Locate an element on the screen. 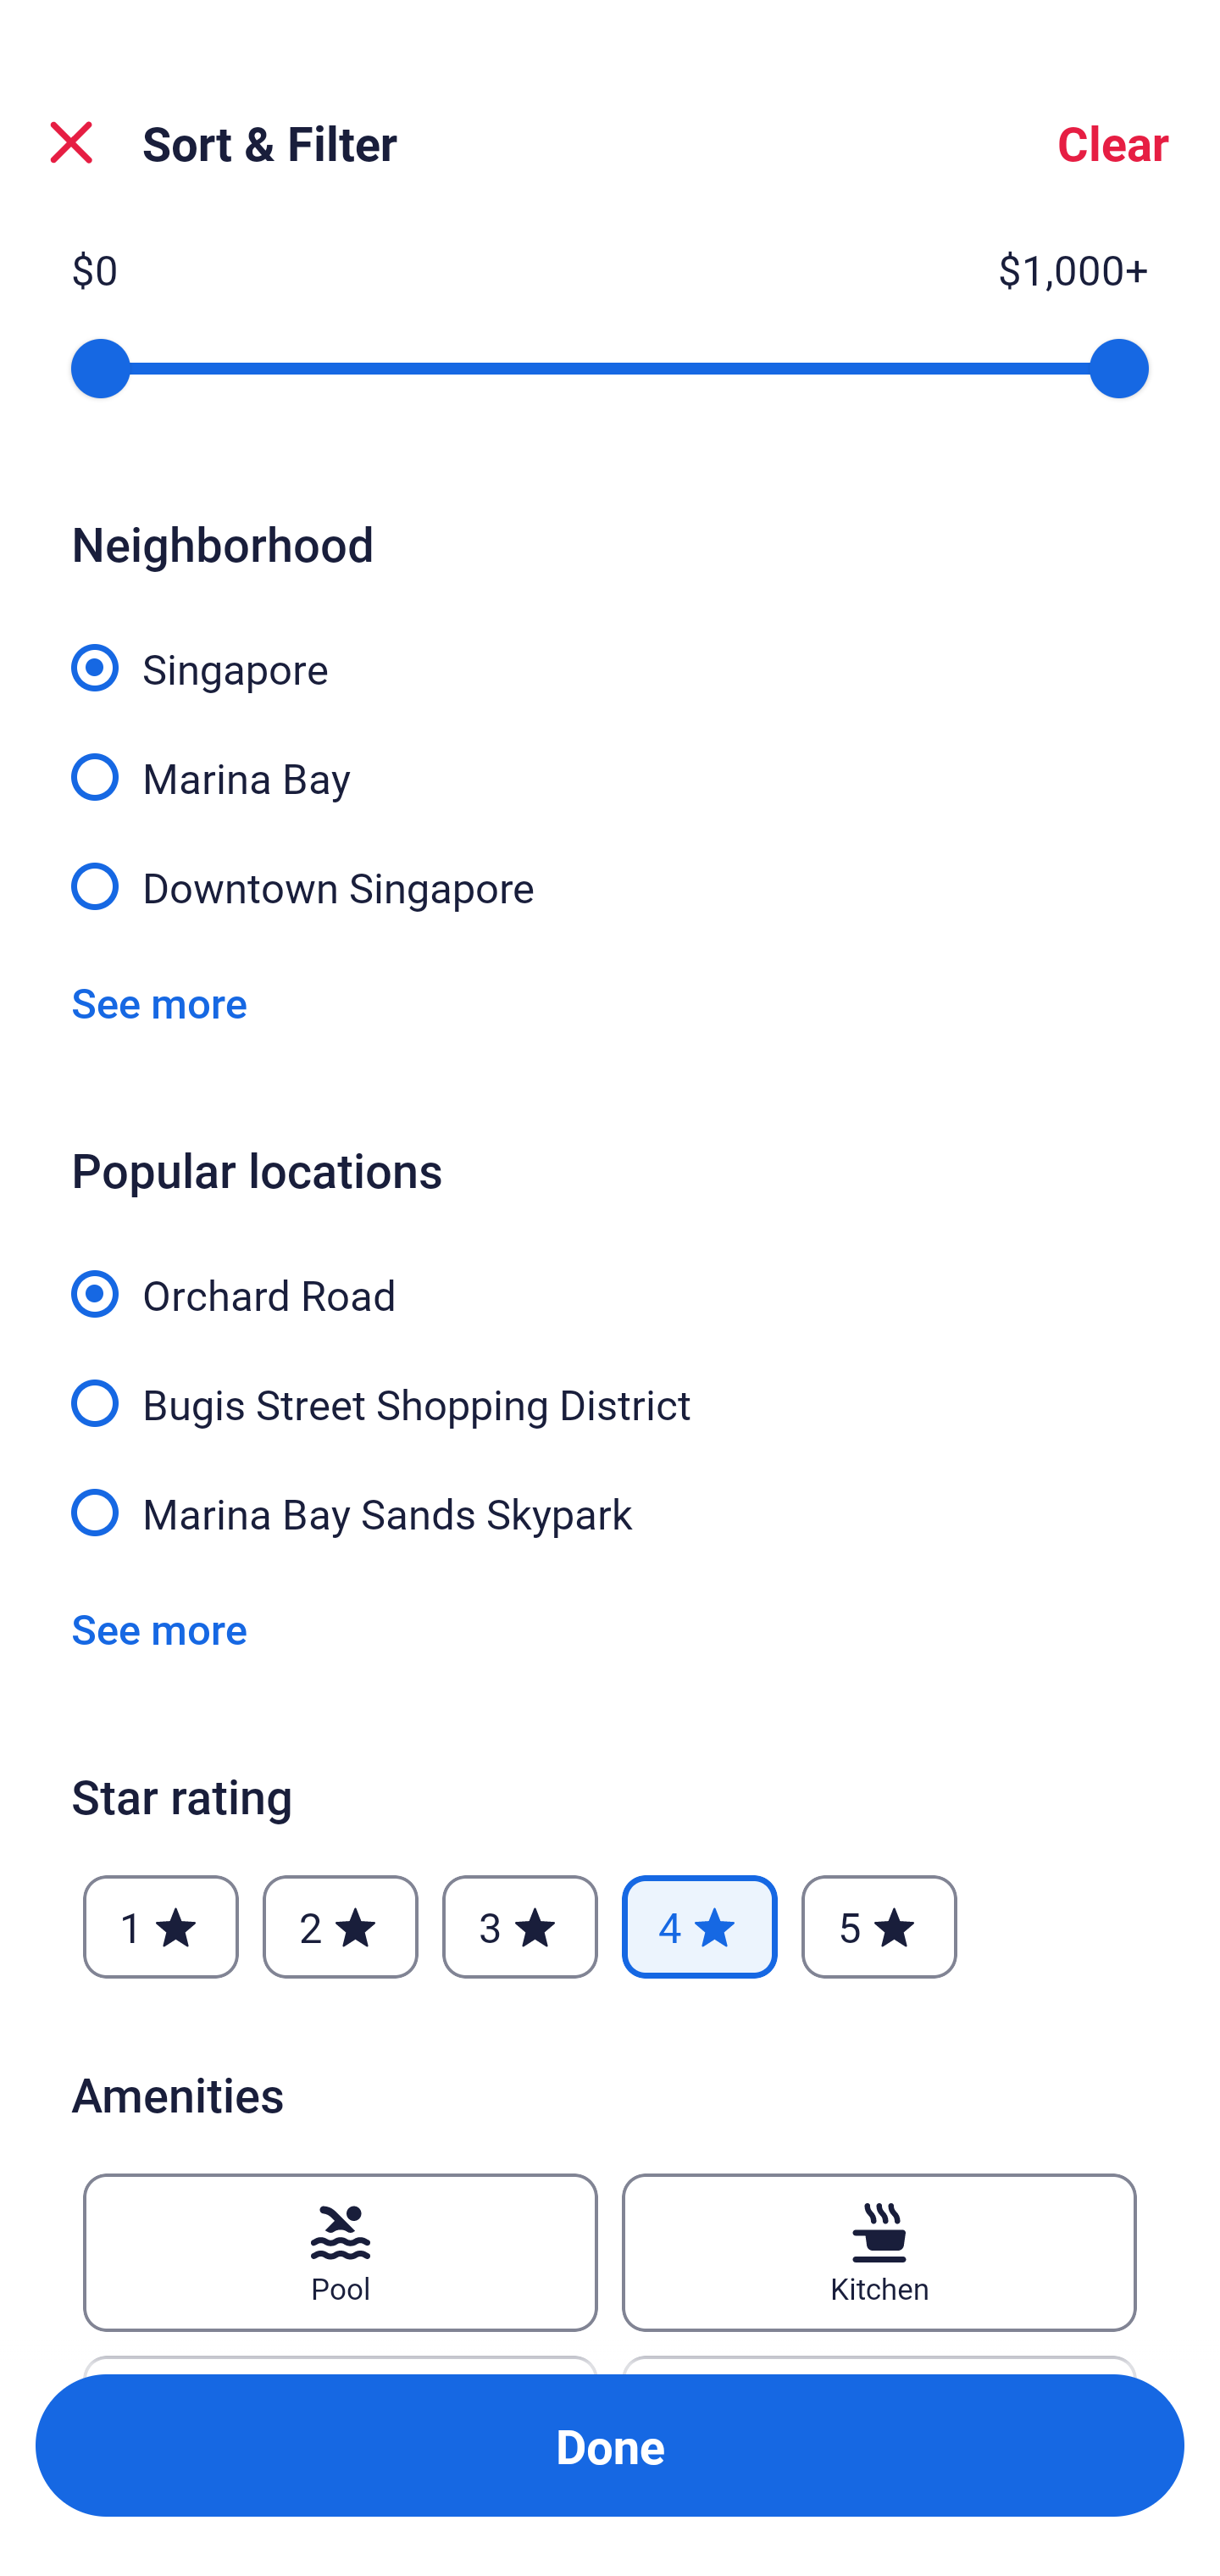 This screenshot has width=1220, height=2576. See more See more neighborhoods Link is located at coordinates (159, 1003).